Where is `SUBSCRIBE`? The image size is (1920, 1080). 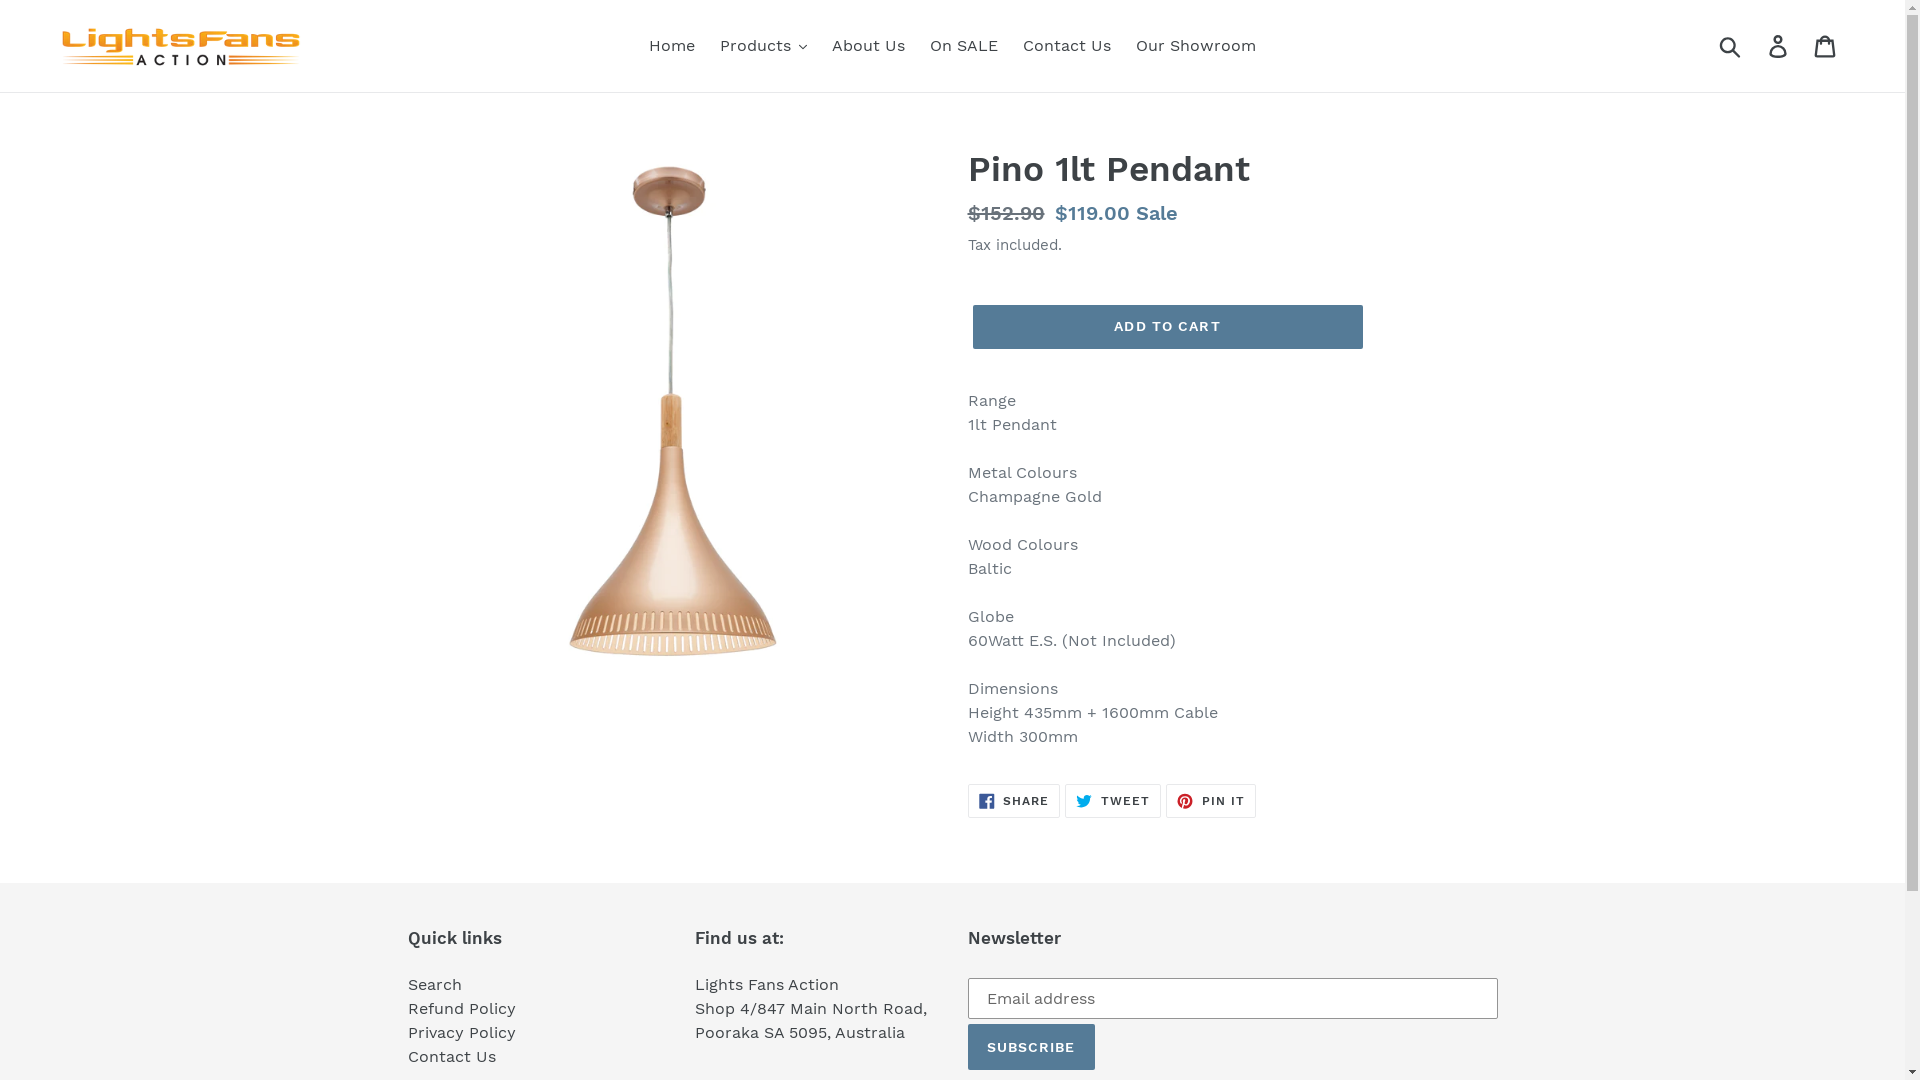
SUBSCRIBE is located at coordinates (1032, 1047).